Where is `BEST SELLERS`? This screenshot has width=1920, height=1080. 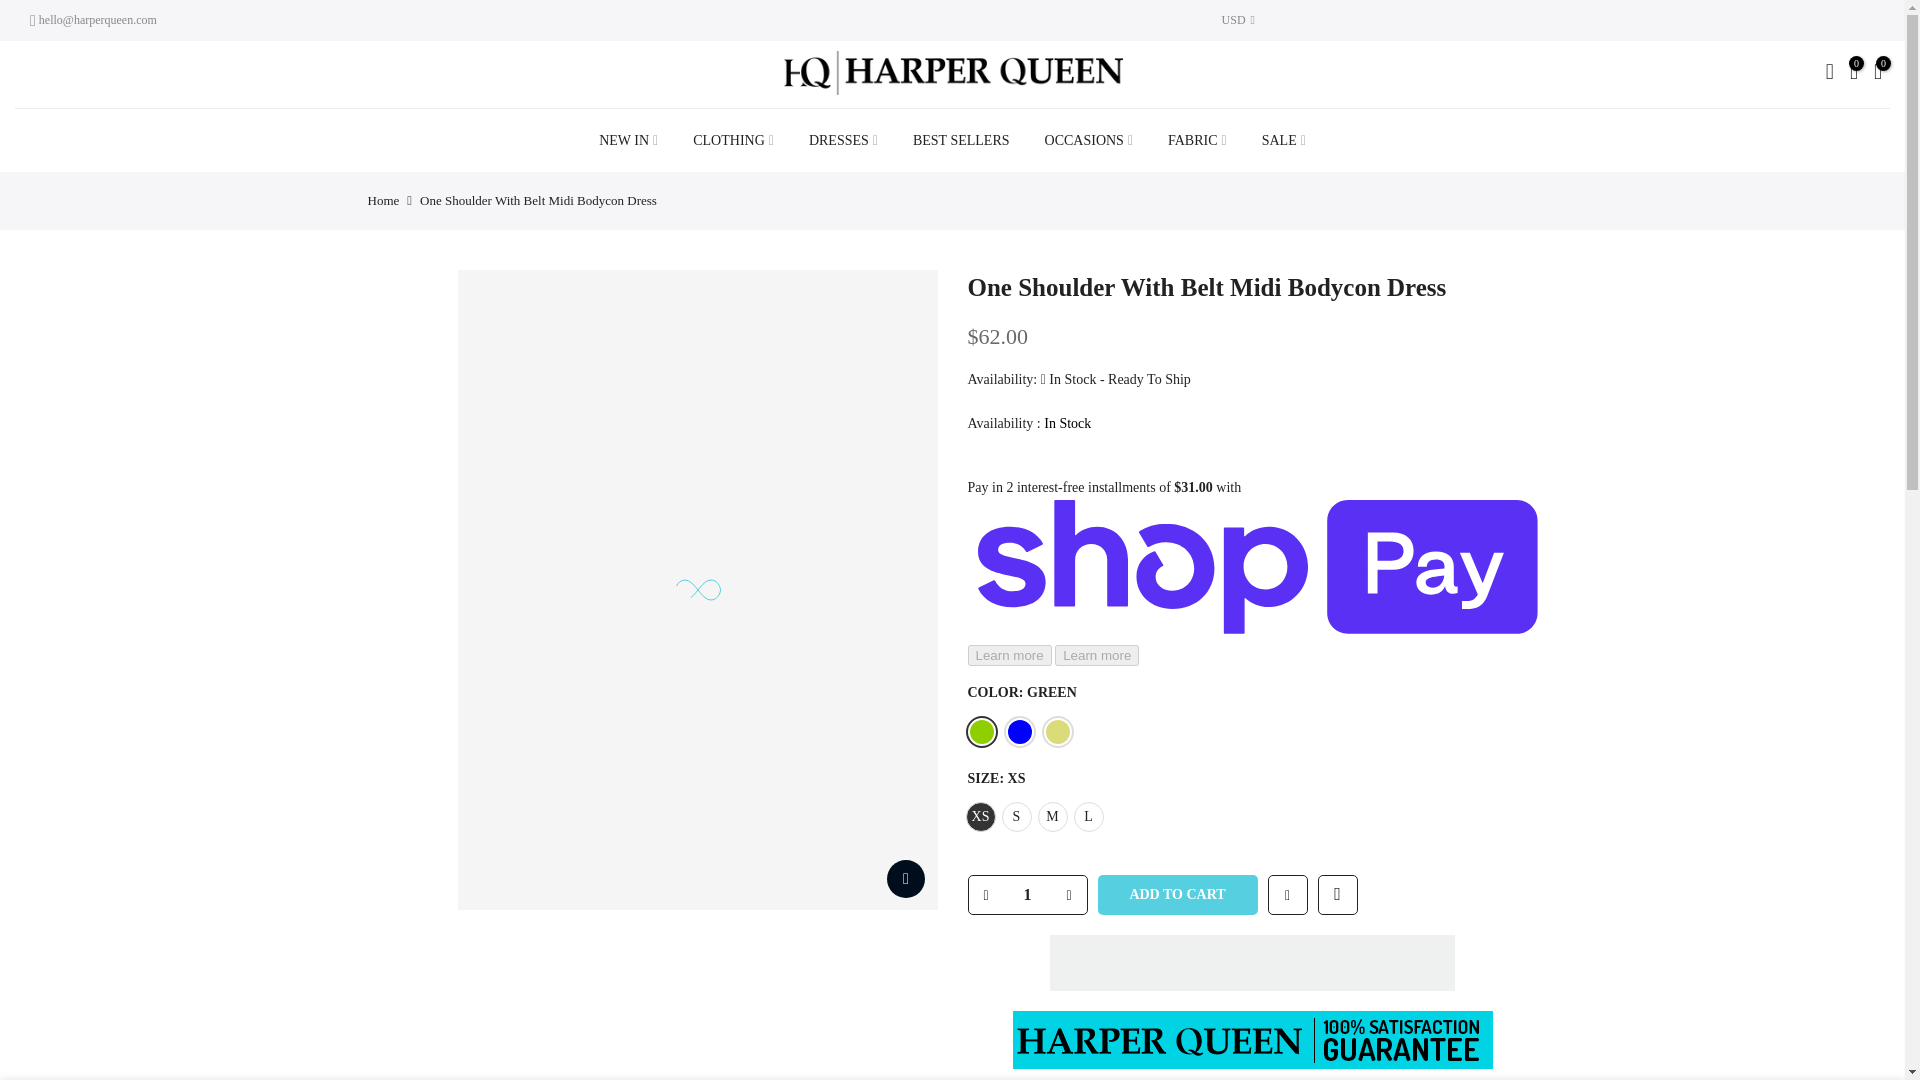 BEST SELLERS is located at coordinates (960, 140).